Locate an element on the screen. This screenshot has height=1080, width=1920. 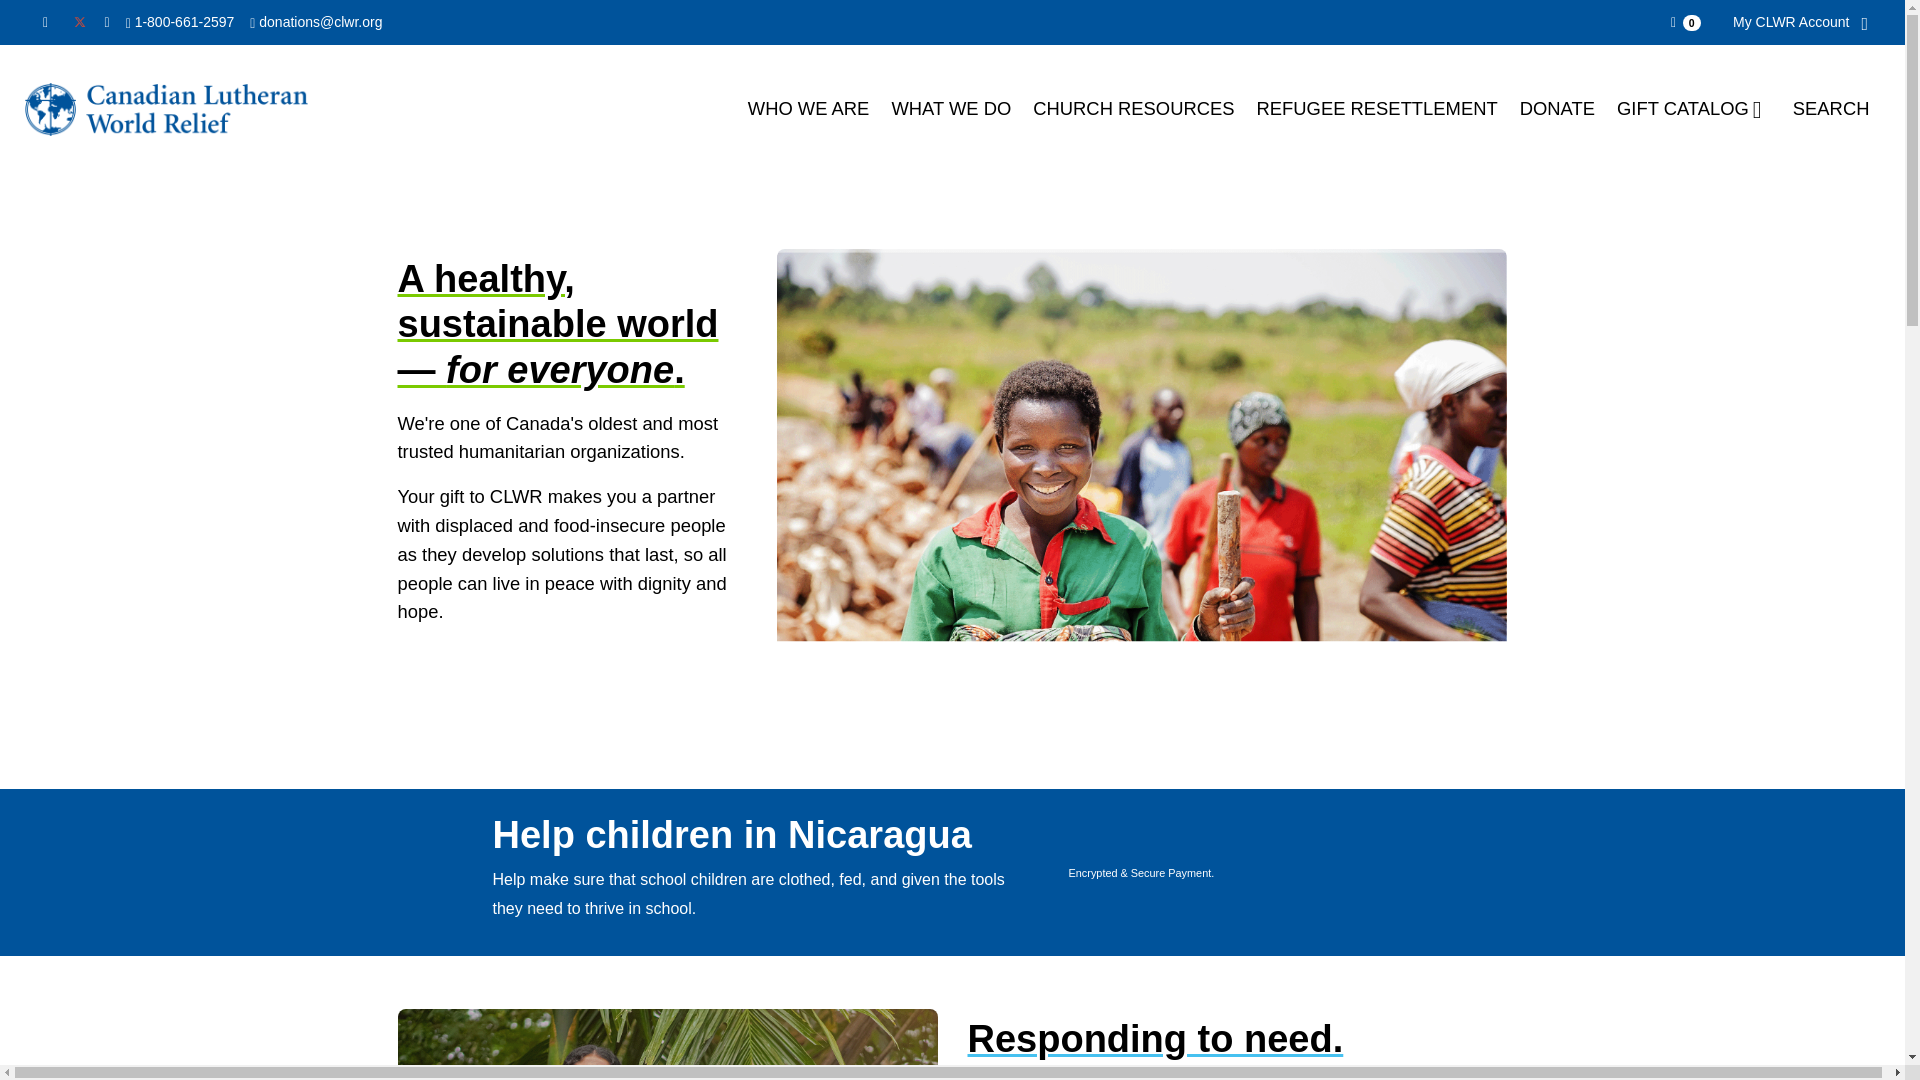
WHO WE ARE is located at coordinates (809, 108).